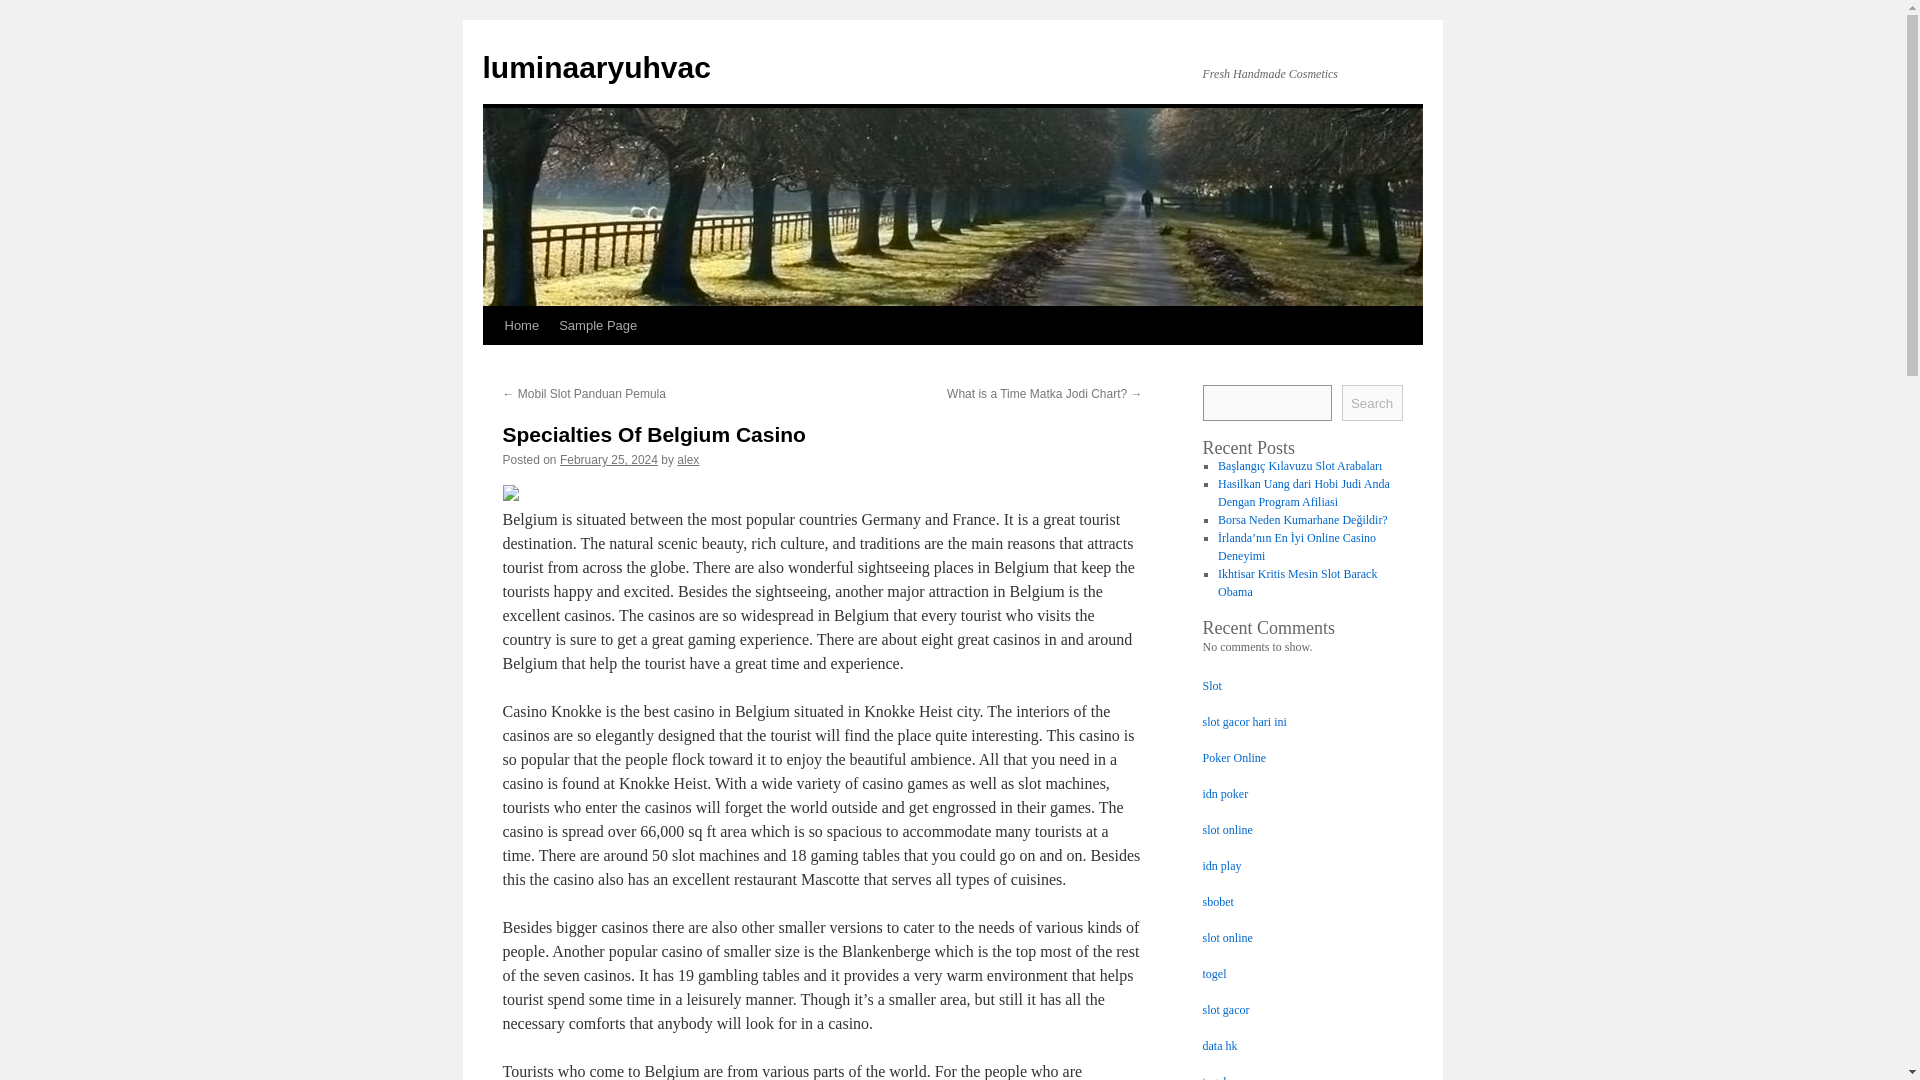  Describe the element at coordinates (596, 67) in the screenshot. I see `luminaaryuhvac` at that location.